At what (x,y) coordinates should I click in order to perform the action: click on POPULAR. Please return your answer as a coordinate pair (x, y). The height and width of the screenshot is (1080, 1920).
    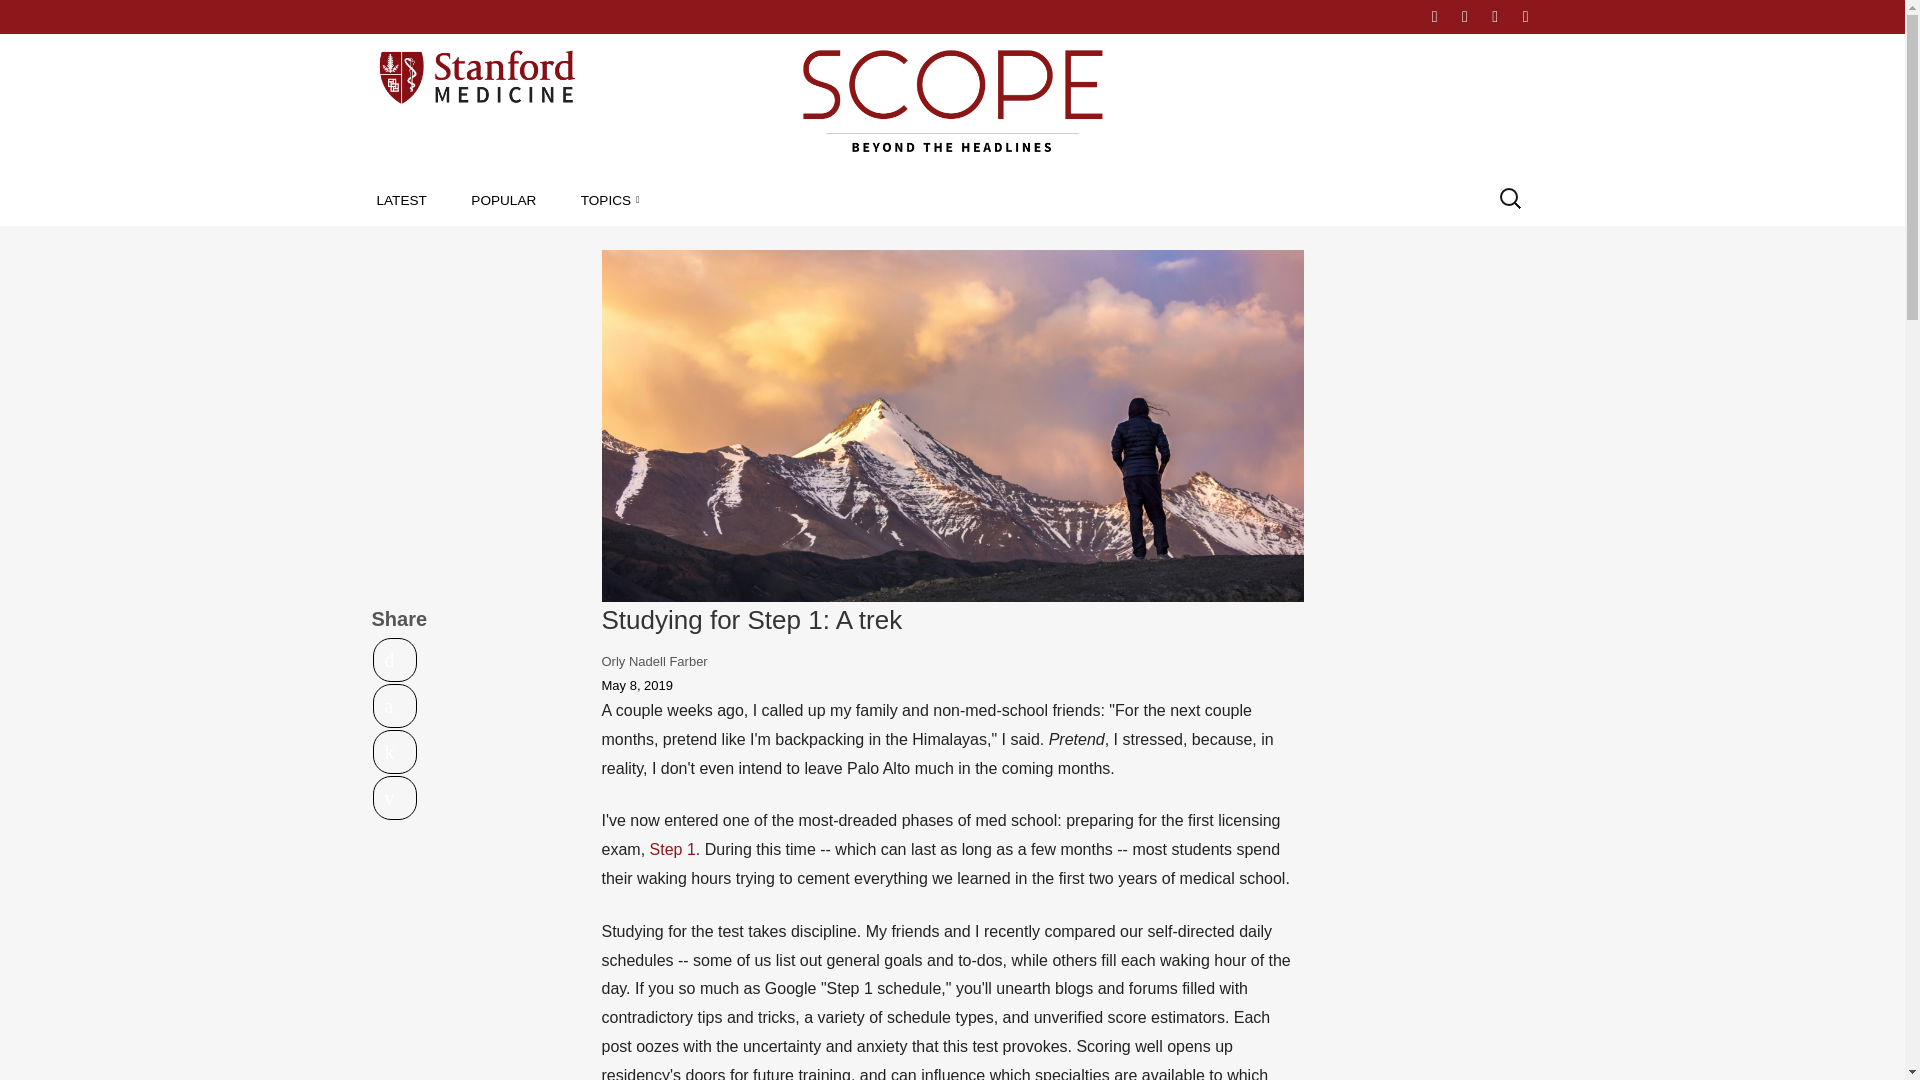
    Looking at the image, I should click on (502, 200).